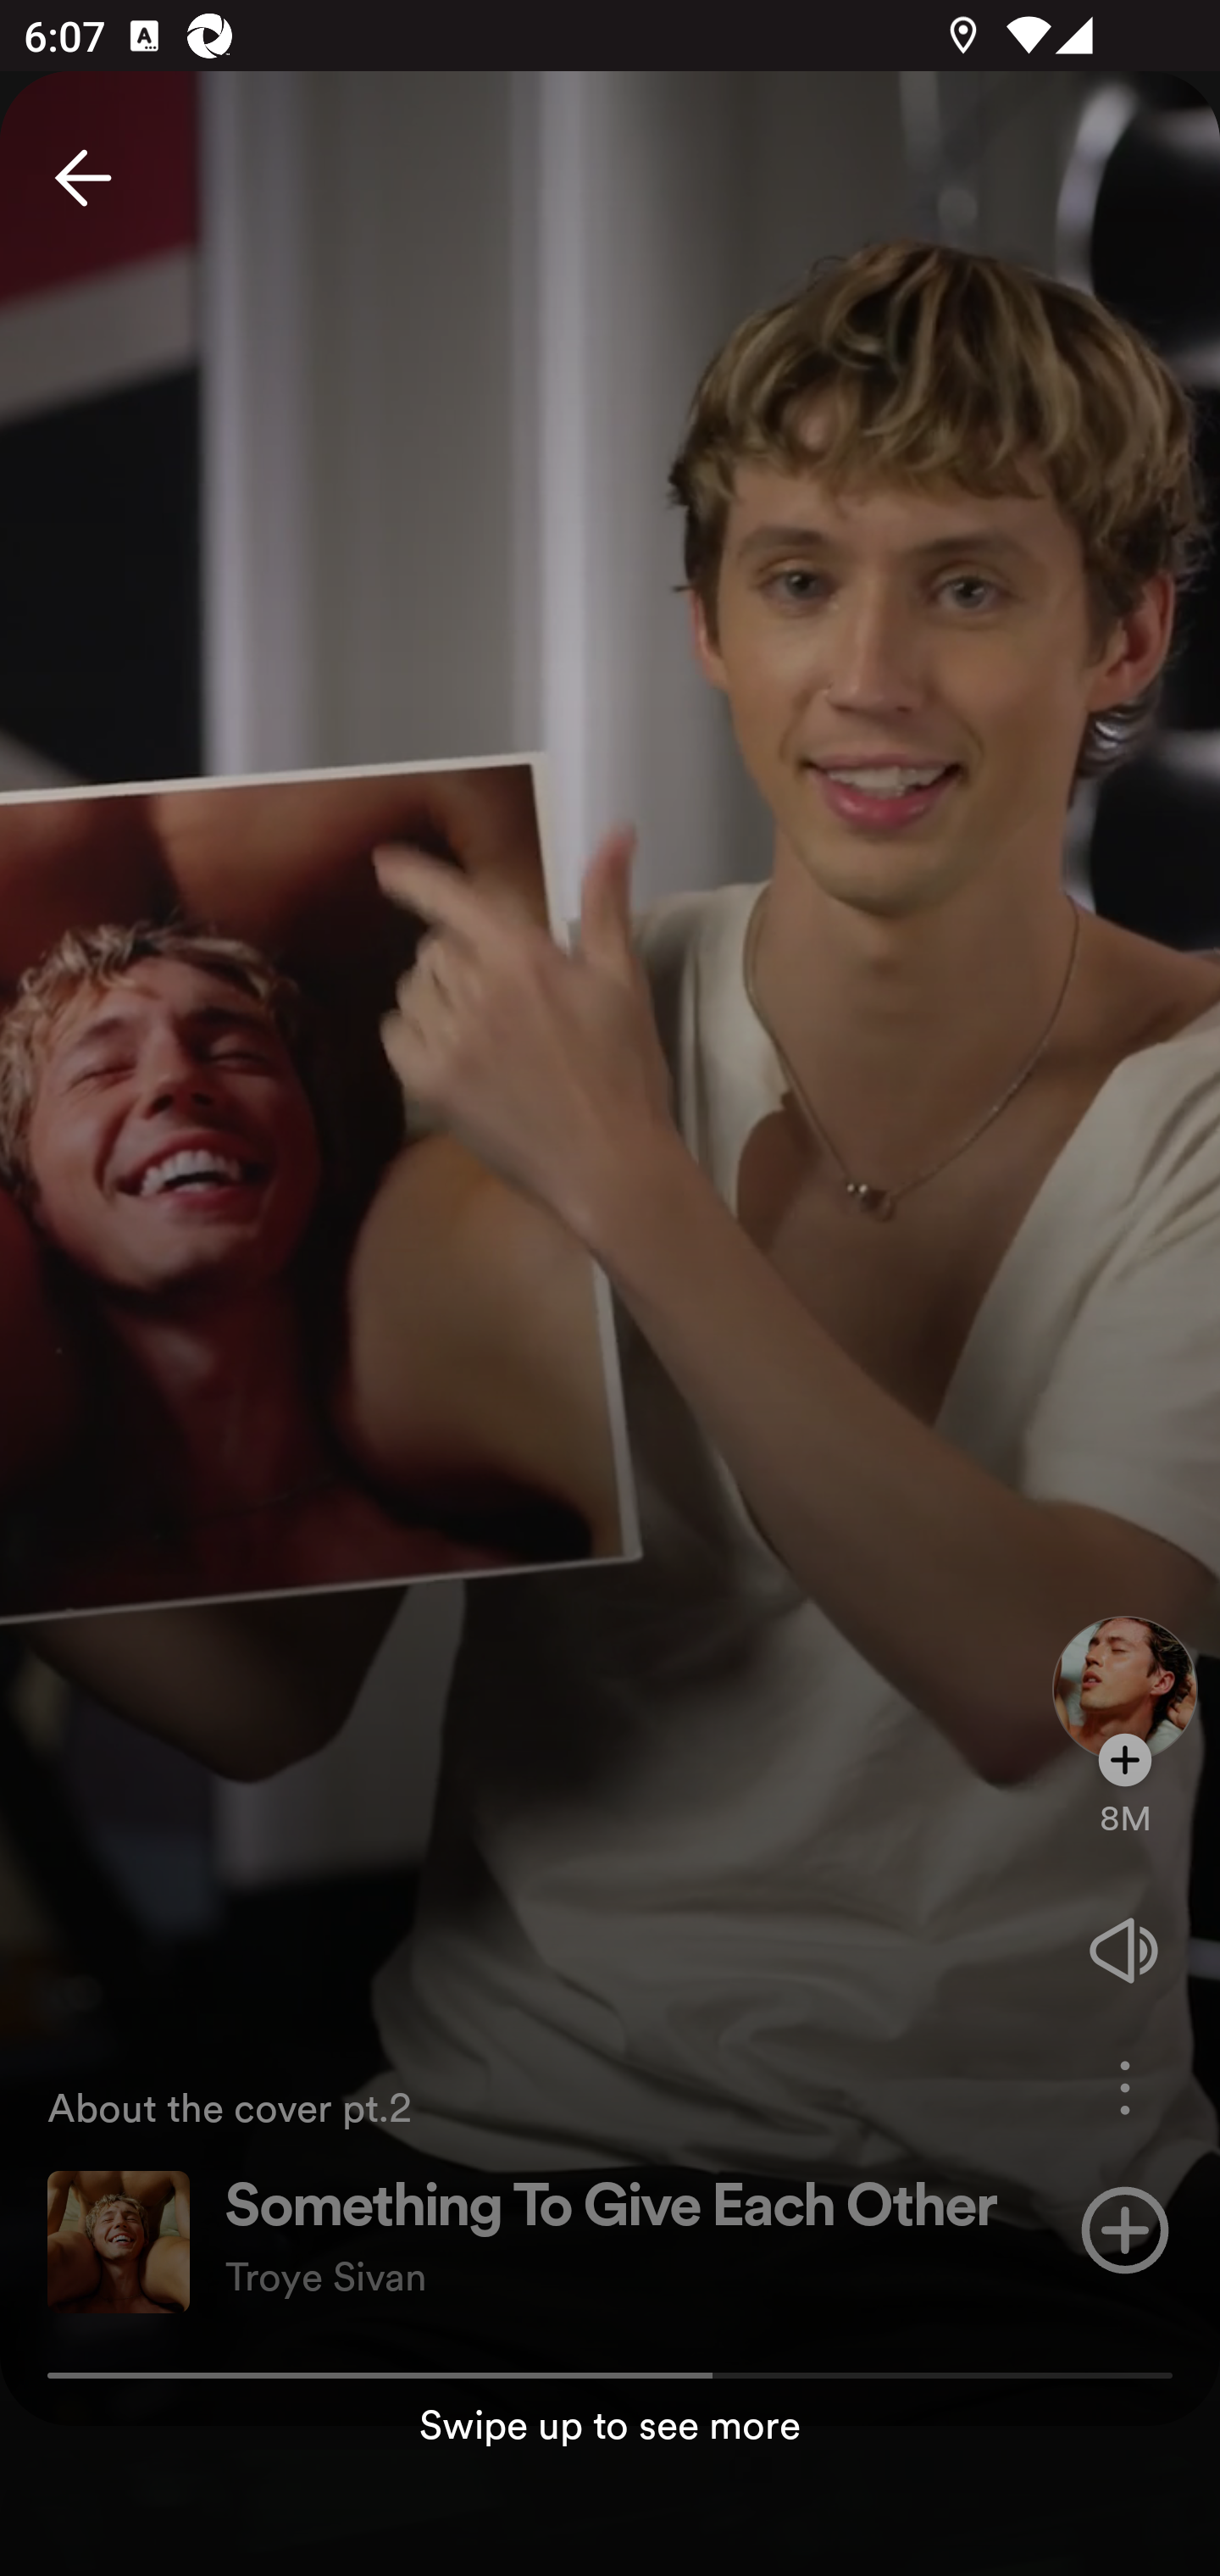  I want to click on Add item, so click(1125, 2229).